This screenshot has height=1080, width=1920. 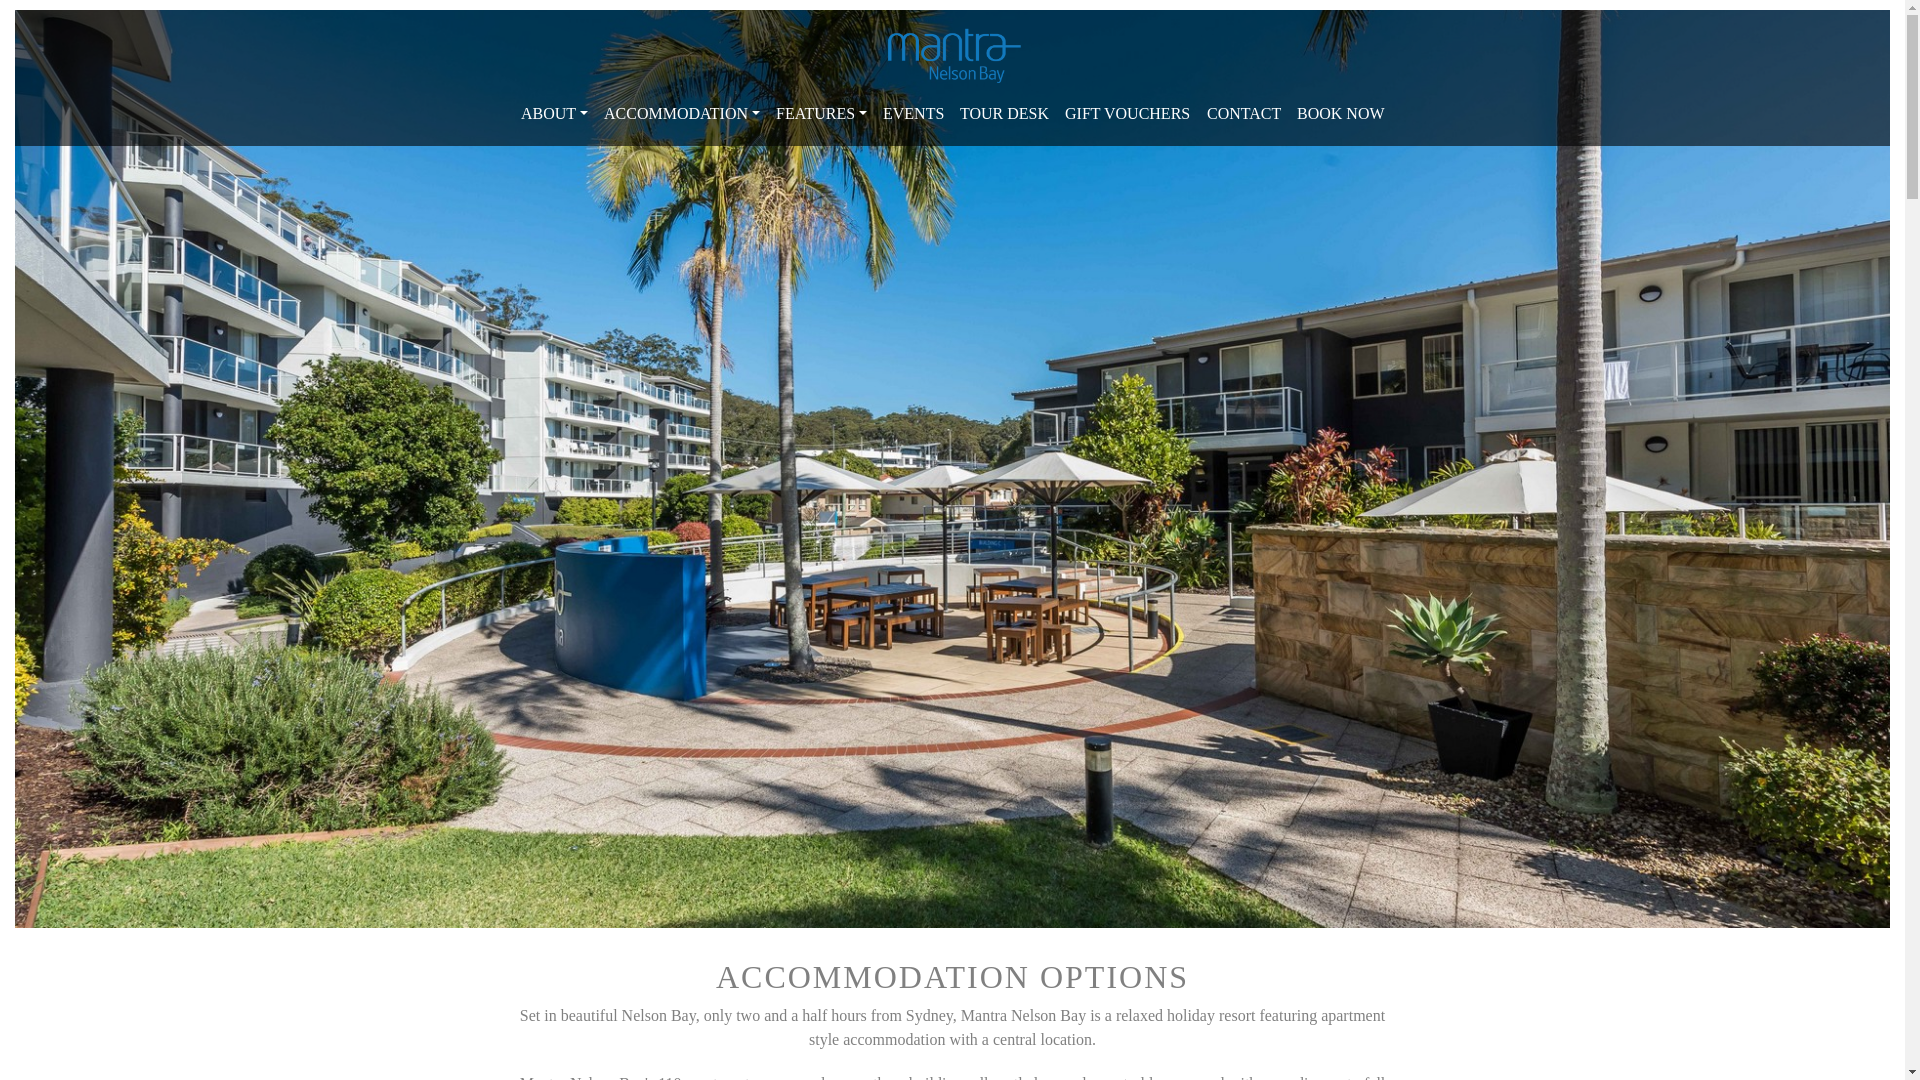 I want to click on GIFT VOUCHERS, so click(x=1128, y=114).